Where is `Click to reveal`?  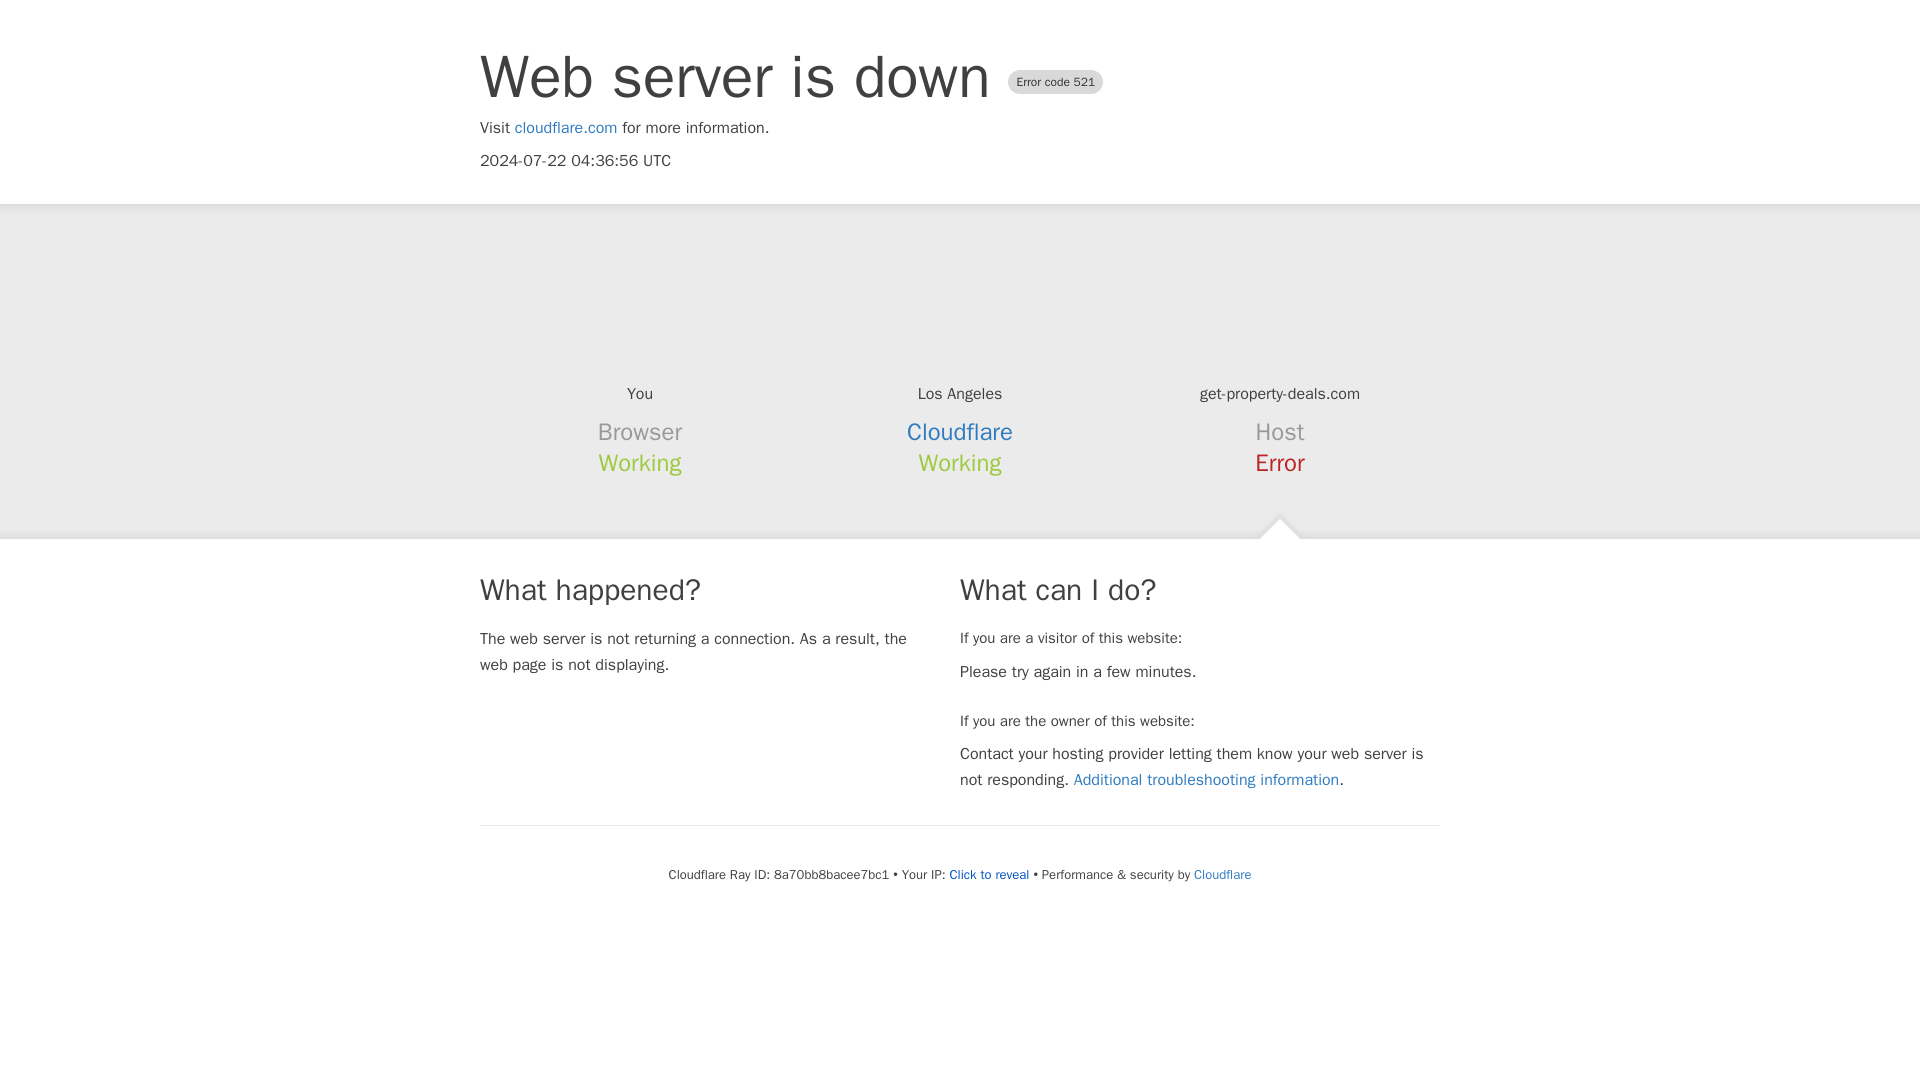 Click to reveal is located at coordinates (990, 875).